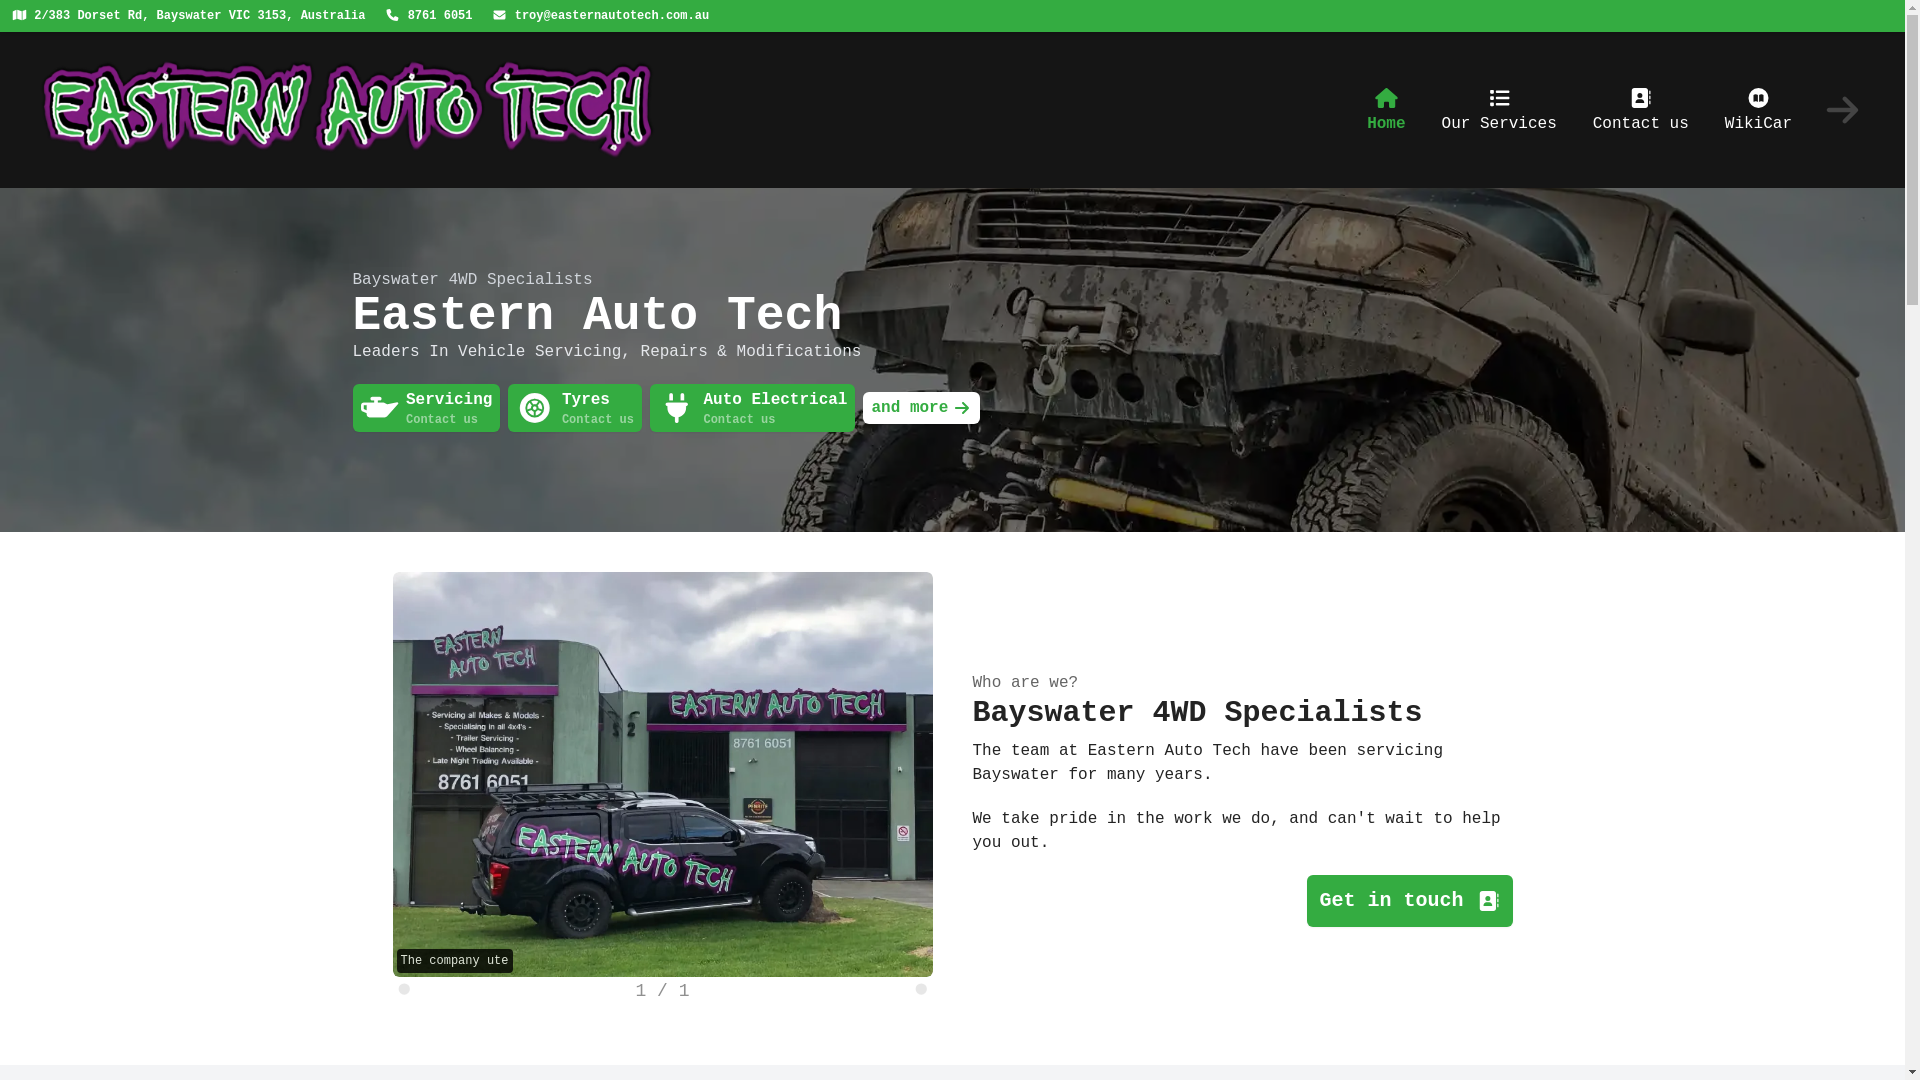 This screenshot has height=1080, width=1920. I want to click on troy@easternautotech.com.au, so click(600, 16).